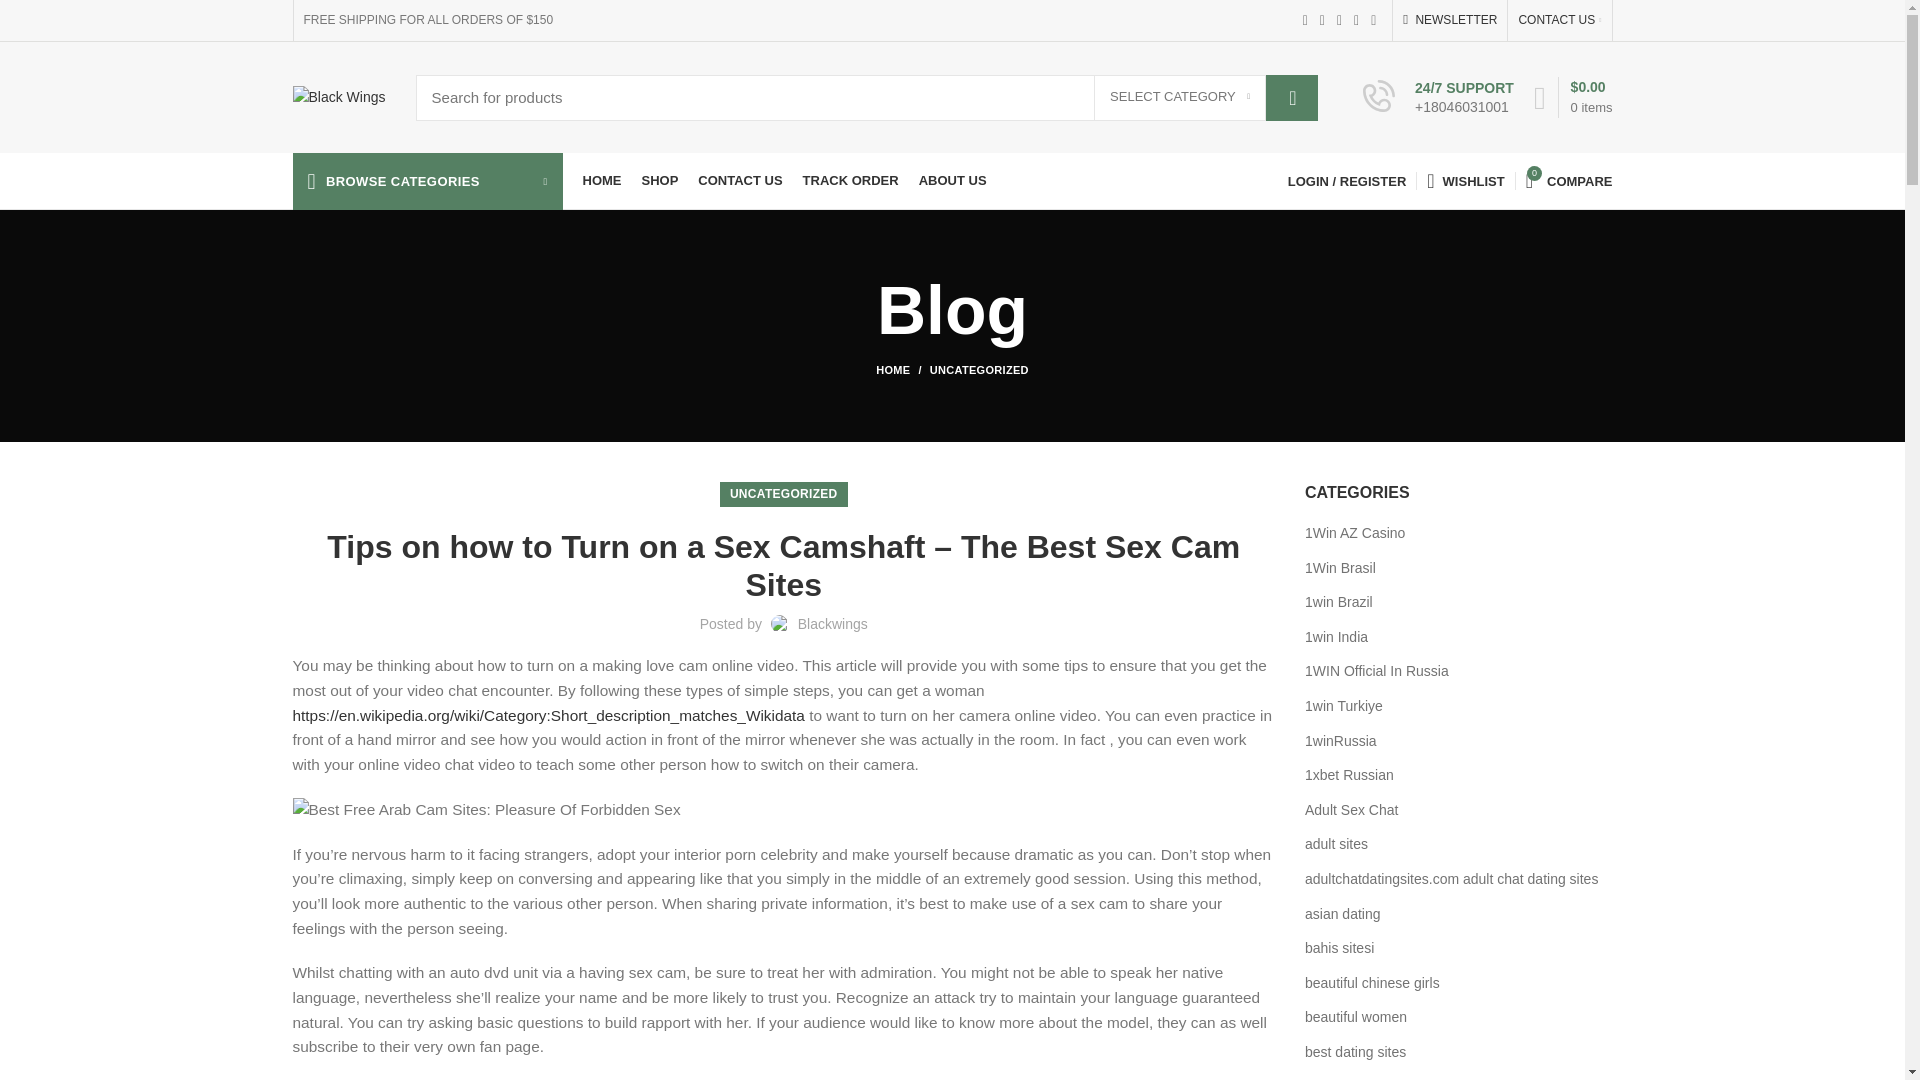 The height and width of the screenshot is (1080, 1920). What do you see at coordinates (1180, 97) in the screenshot?
I see `SELECT CATEGORY` at bounding box center [1180, 97].